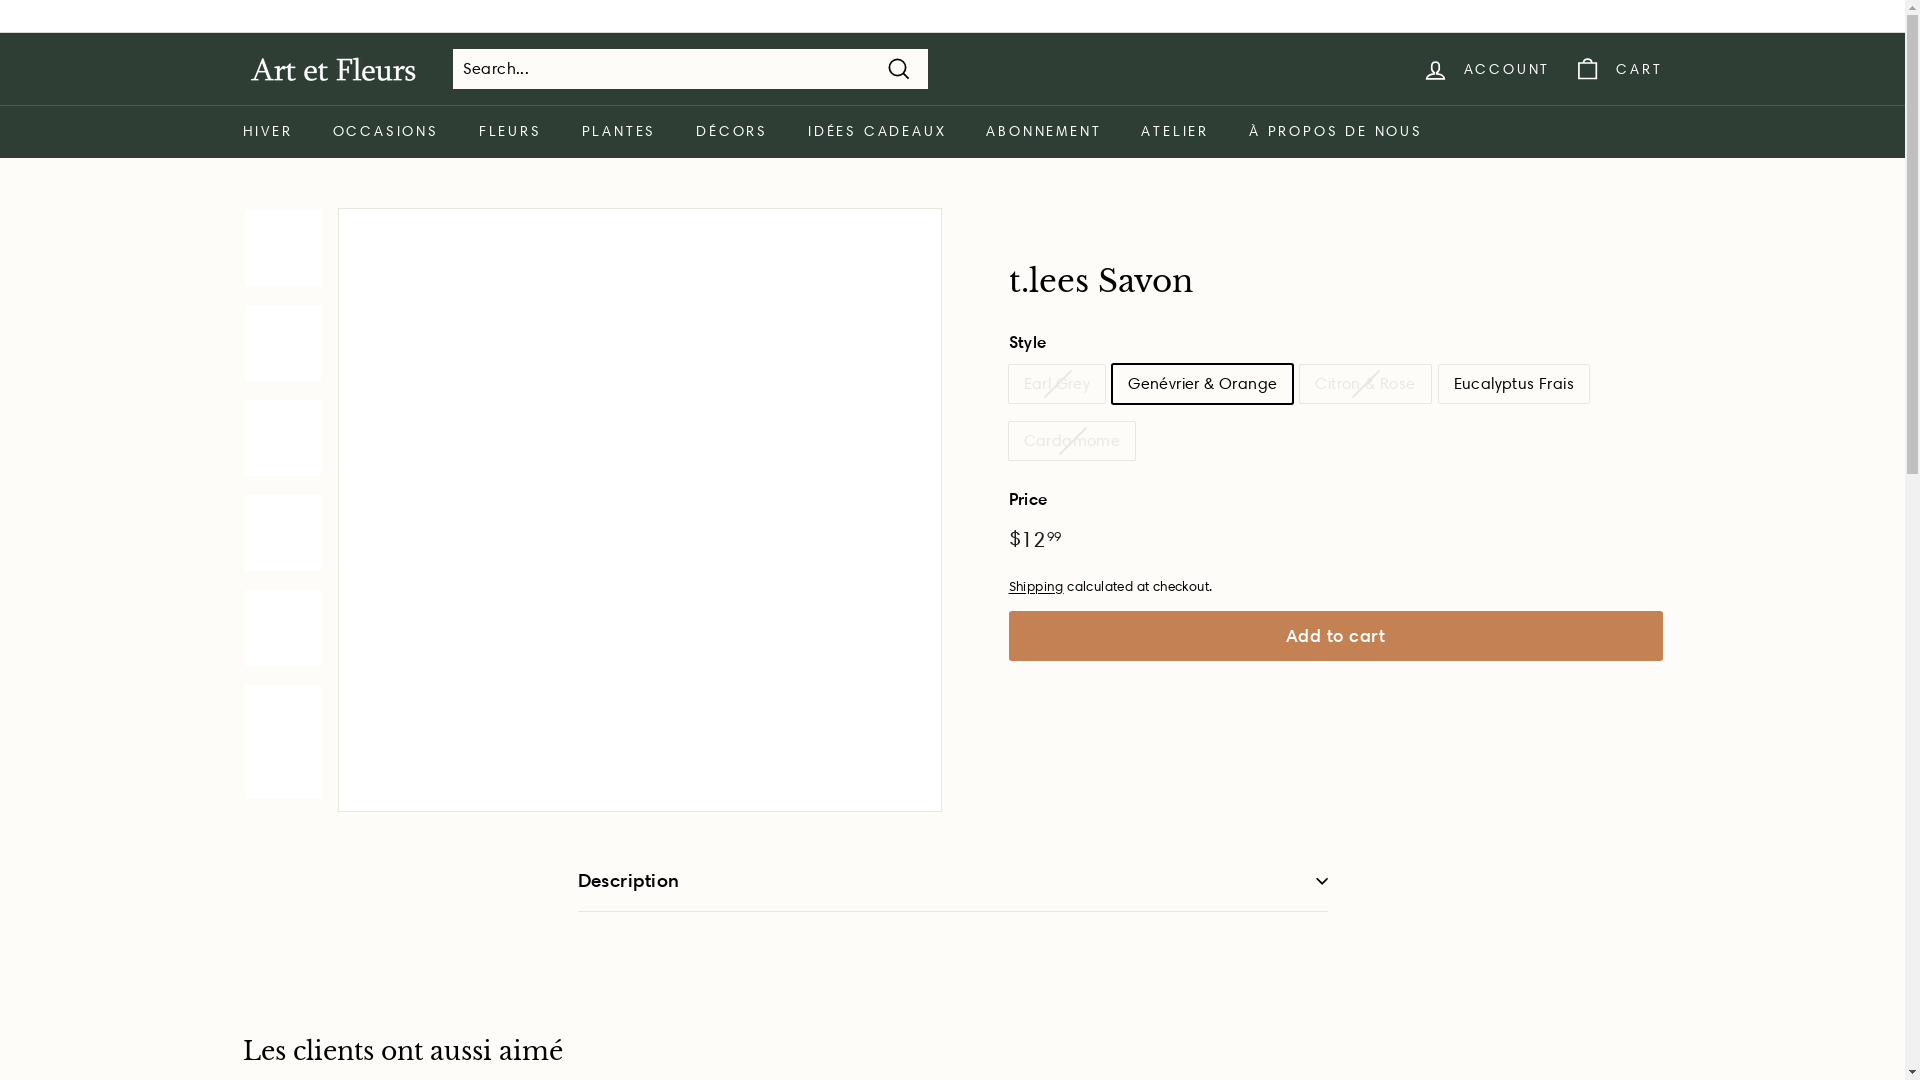 The height and width of the screenshot is (1080, 1920). I want to click on PLANTES, so click(620, 132).